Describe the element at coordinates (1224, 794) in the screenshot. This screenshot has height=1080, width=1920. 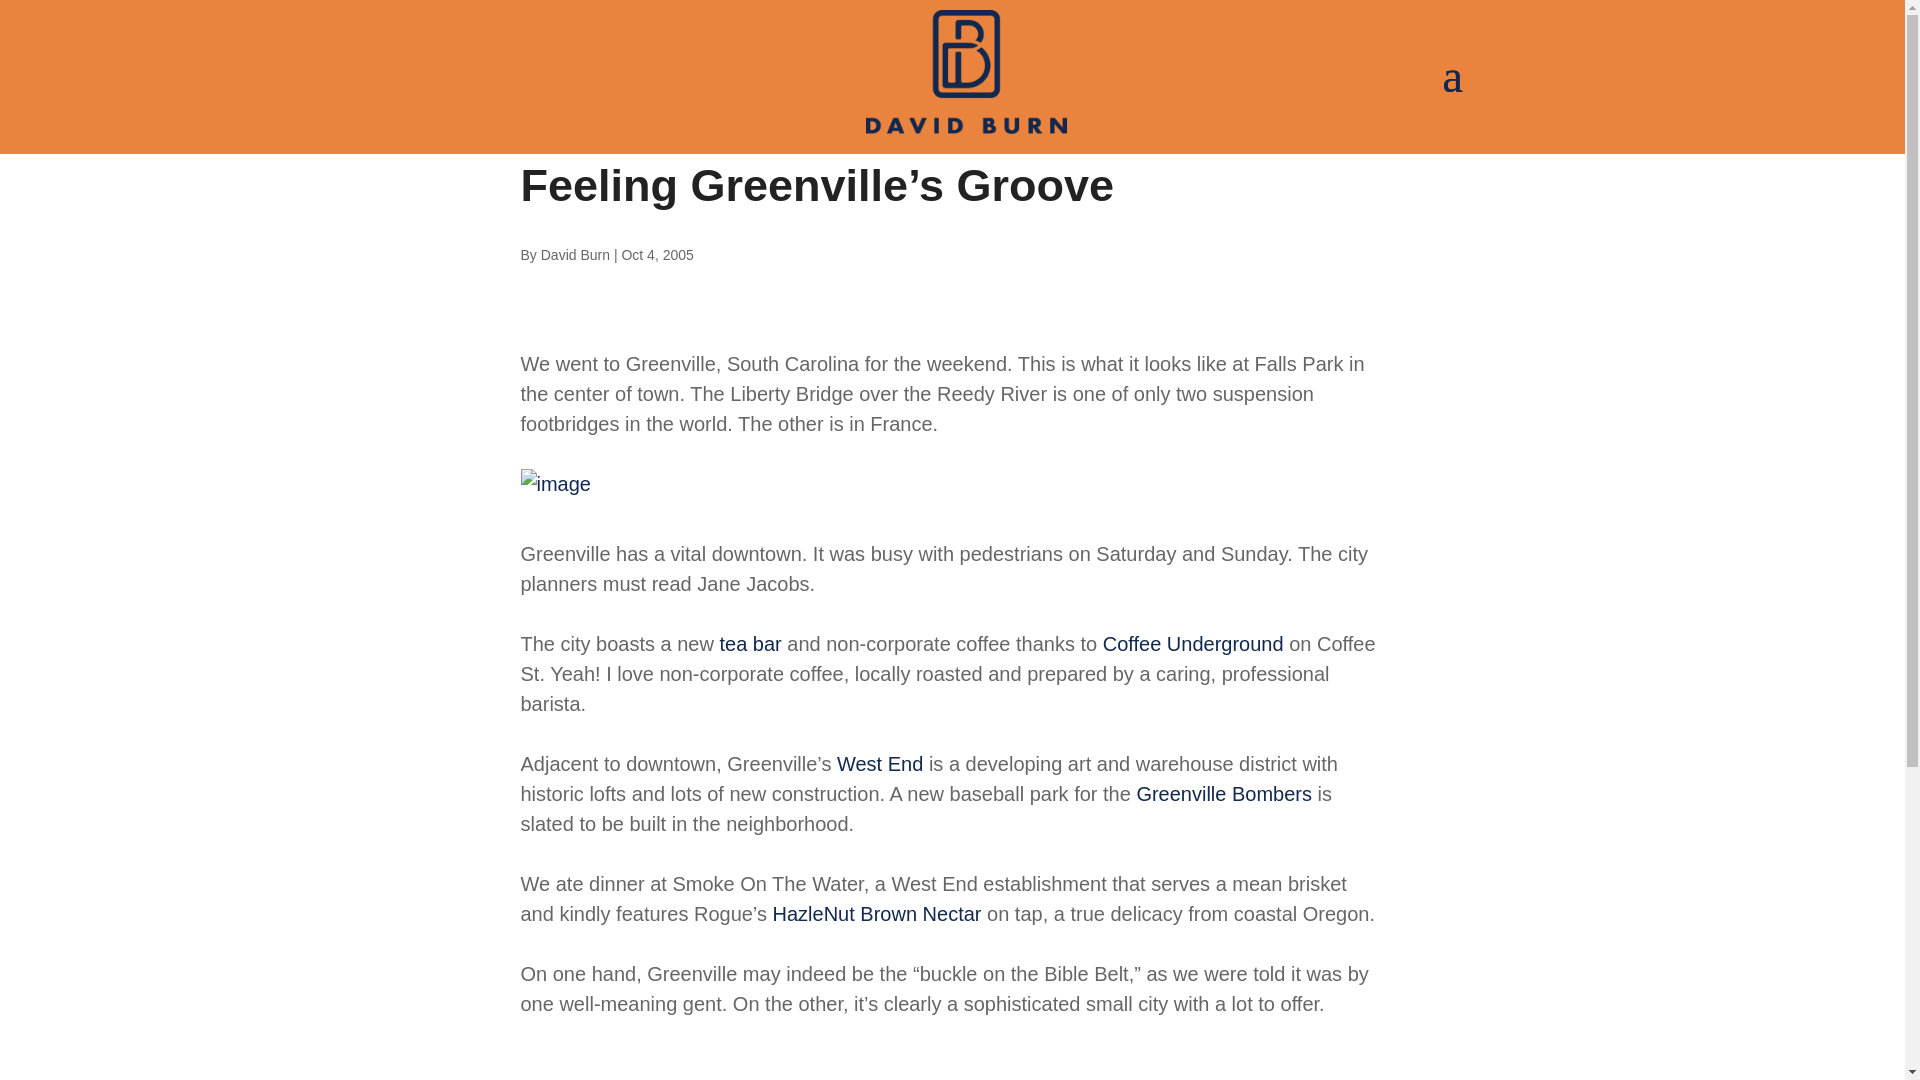
I see `Greenville Bombers` at that location.